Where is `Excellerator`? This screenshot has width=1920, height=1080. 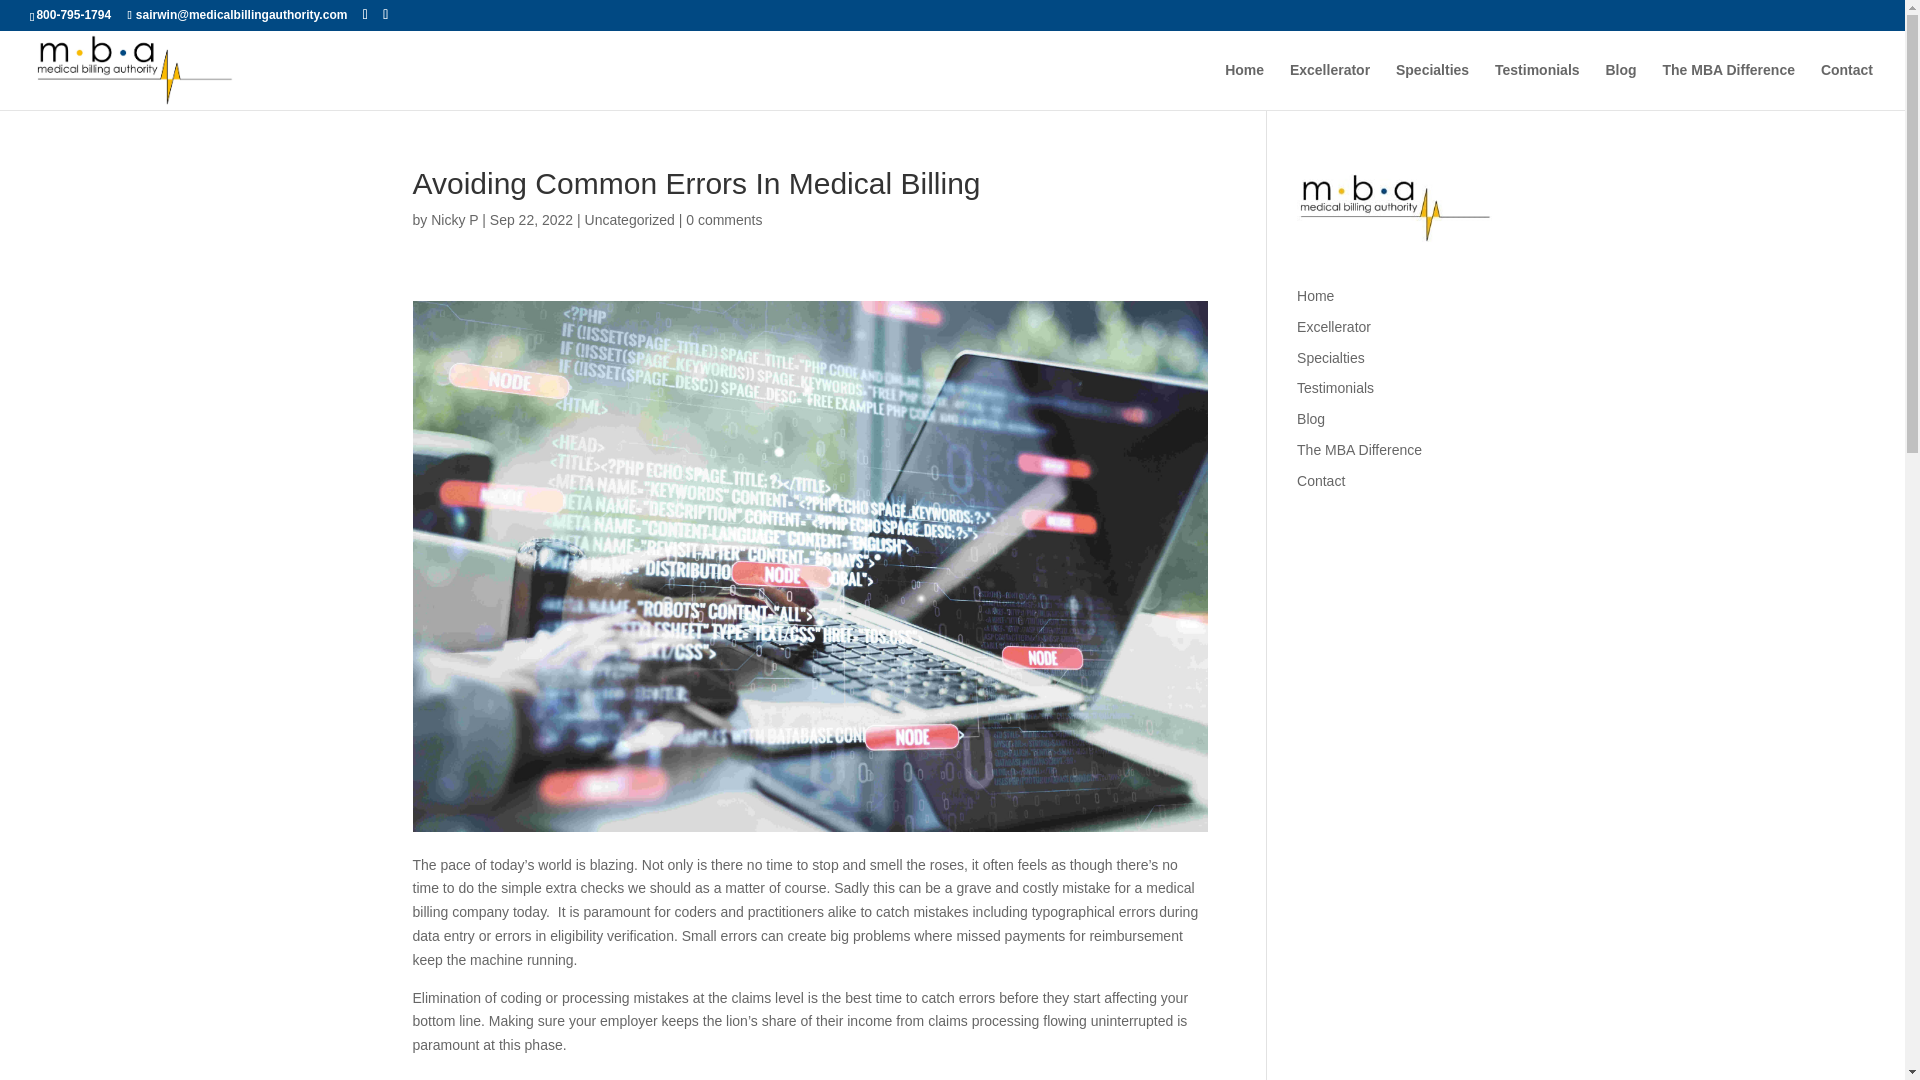
Excellerator is located at coordinates (1330, 86).